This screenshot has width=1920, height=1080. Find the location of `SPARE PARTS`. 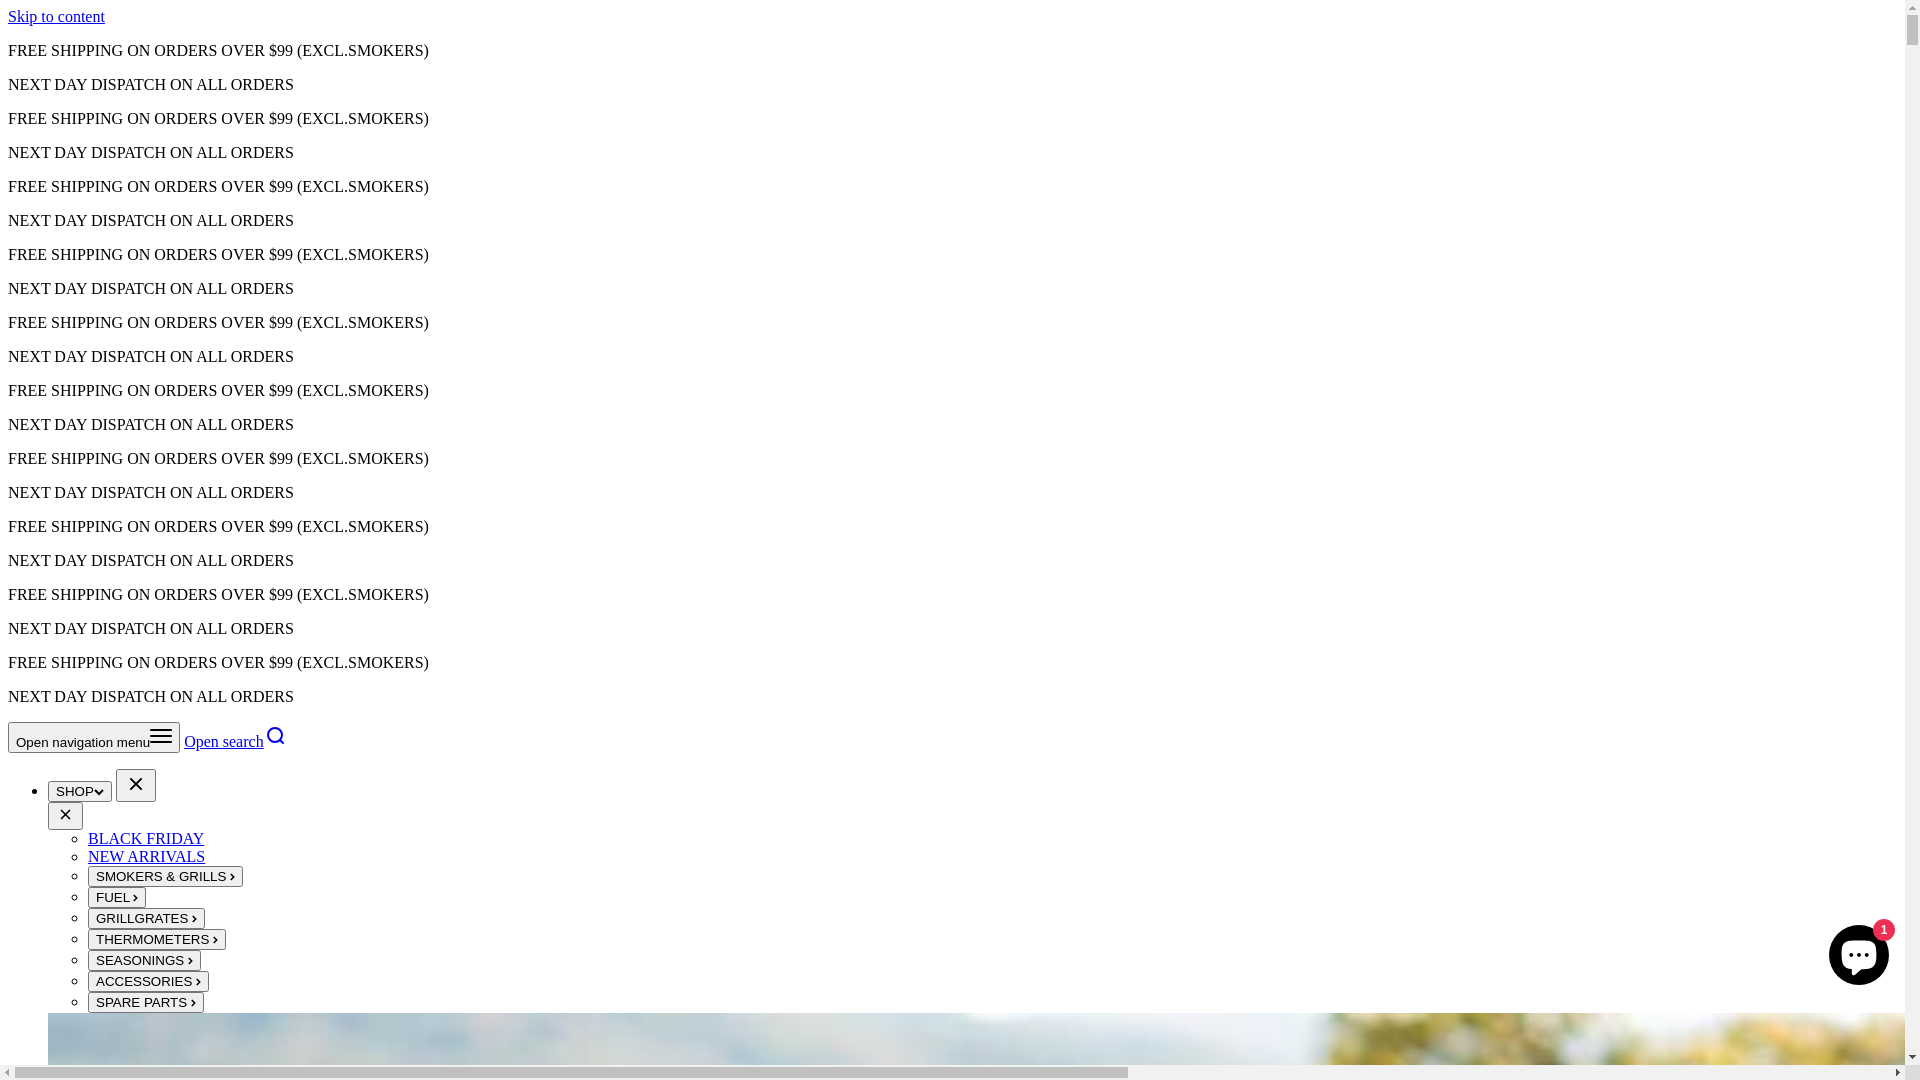

SPARE PARTS is located at coordinates (146, 1002).